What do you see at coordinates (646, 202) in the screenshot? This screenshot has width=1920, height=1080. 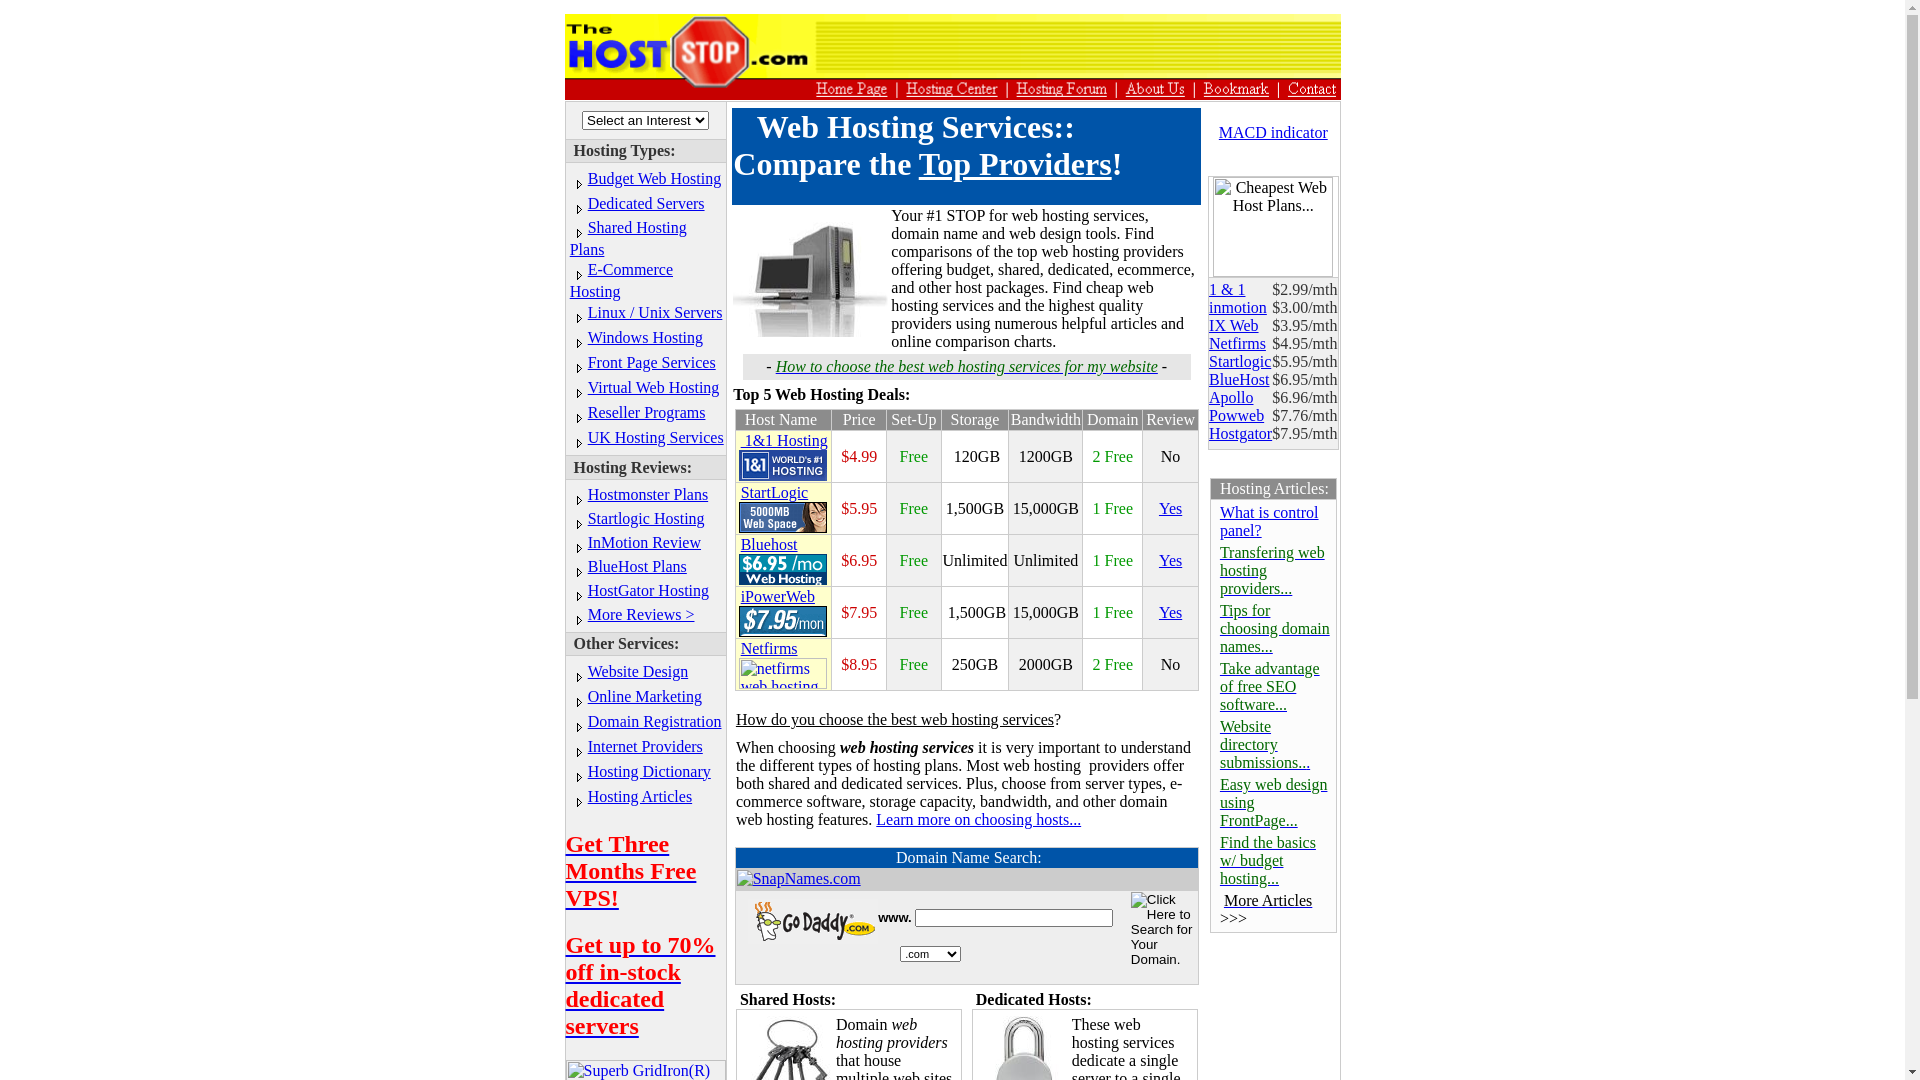 I see `Dedicated Servers` at bounding box center [646, 202].